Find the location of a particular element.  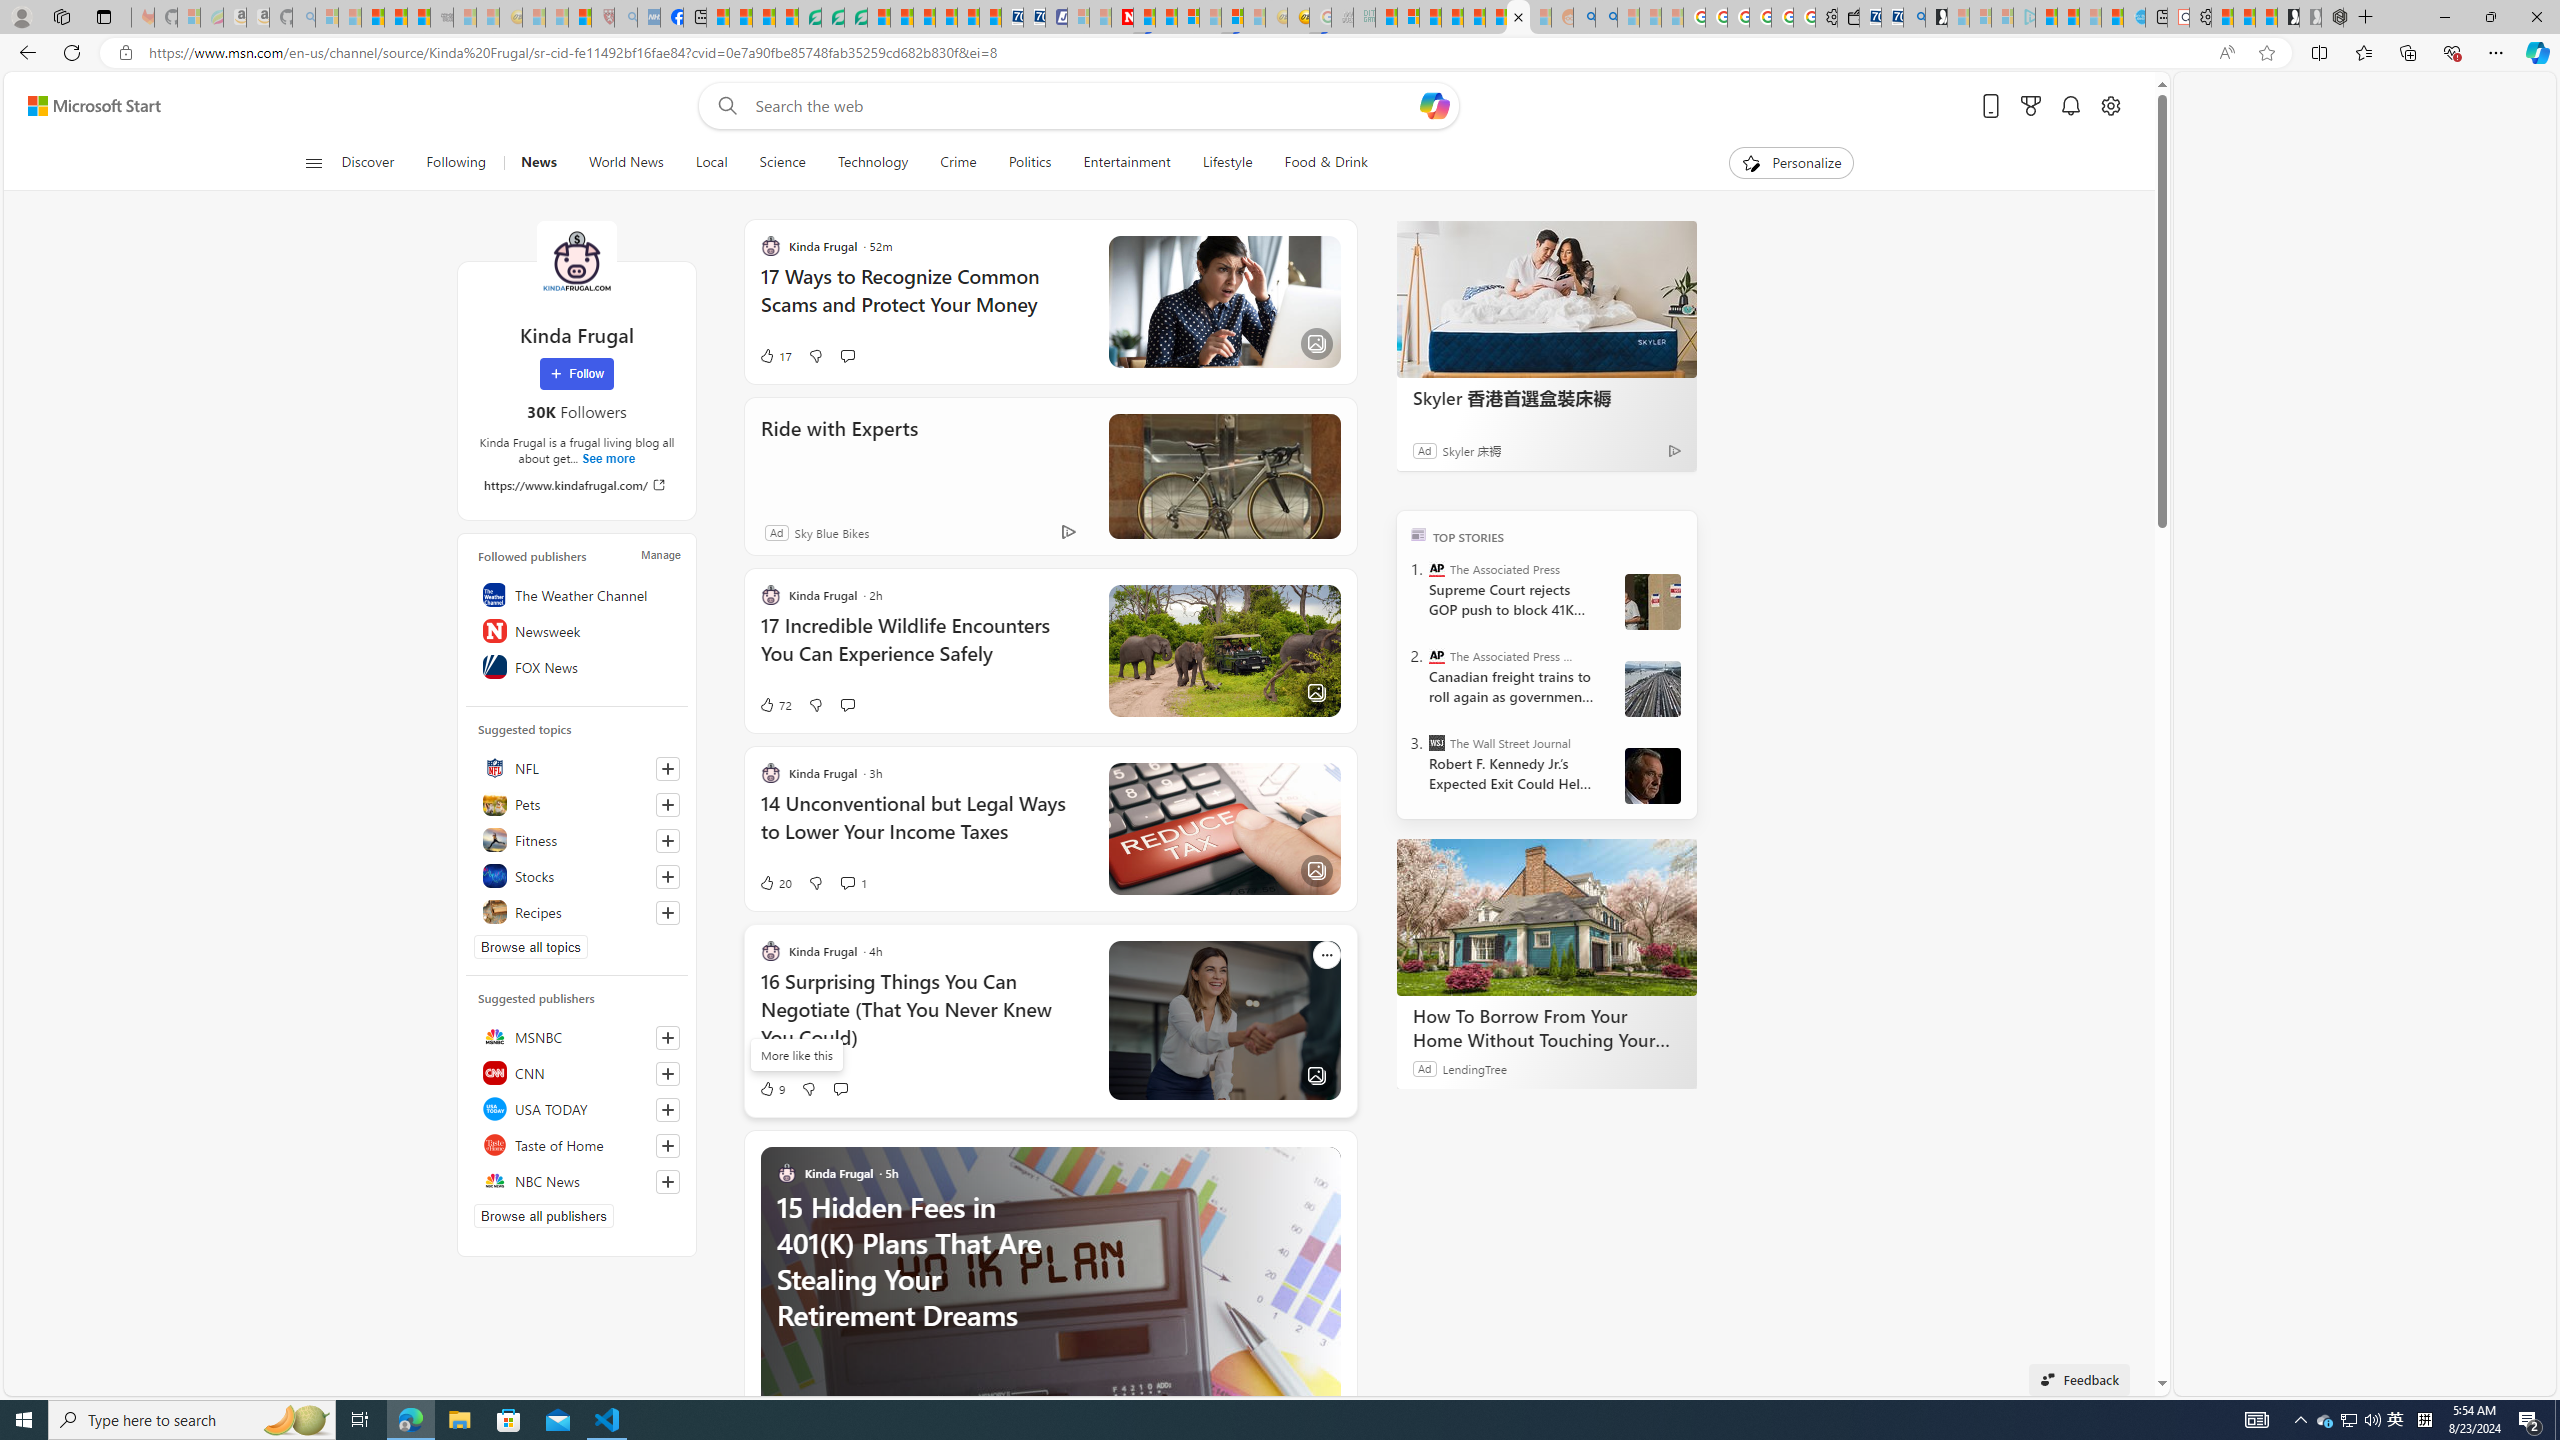

CNN is located at coordinates (576, 1072).